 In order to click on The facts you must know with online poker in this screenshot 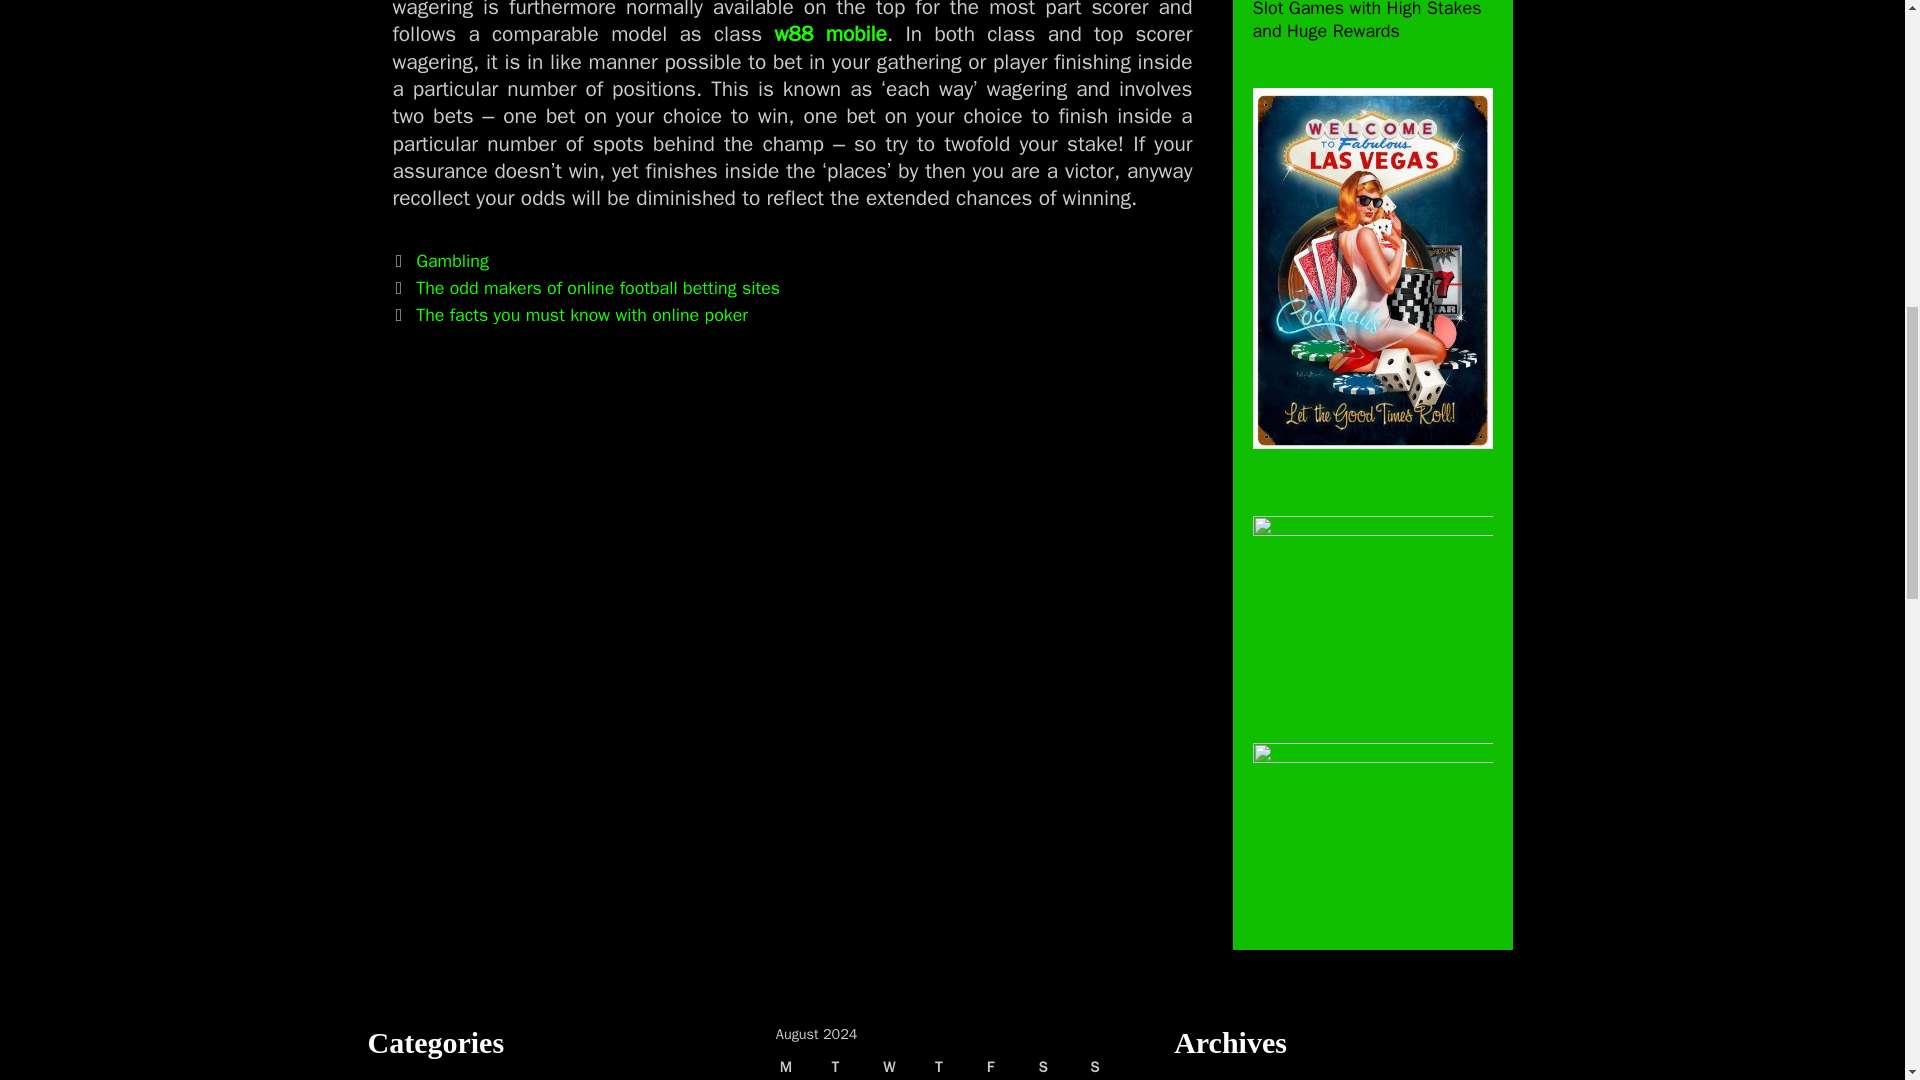, I will do `click(582, 314)`.